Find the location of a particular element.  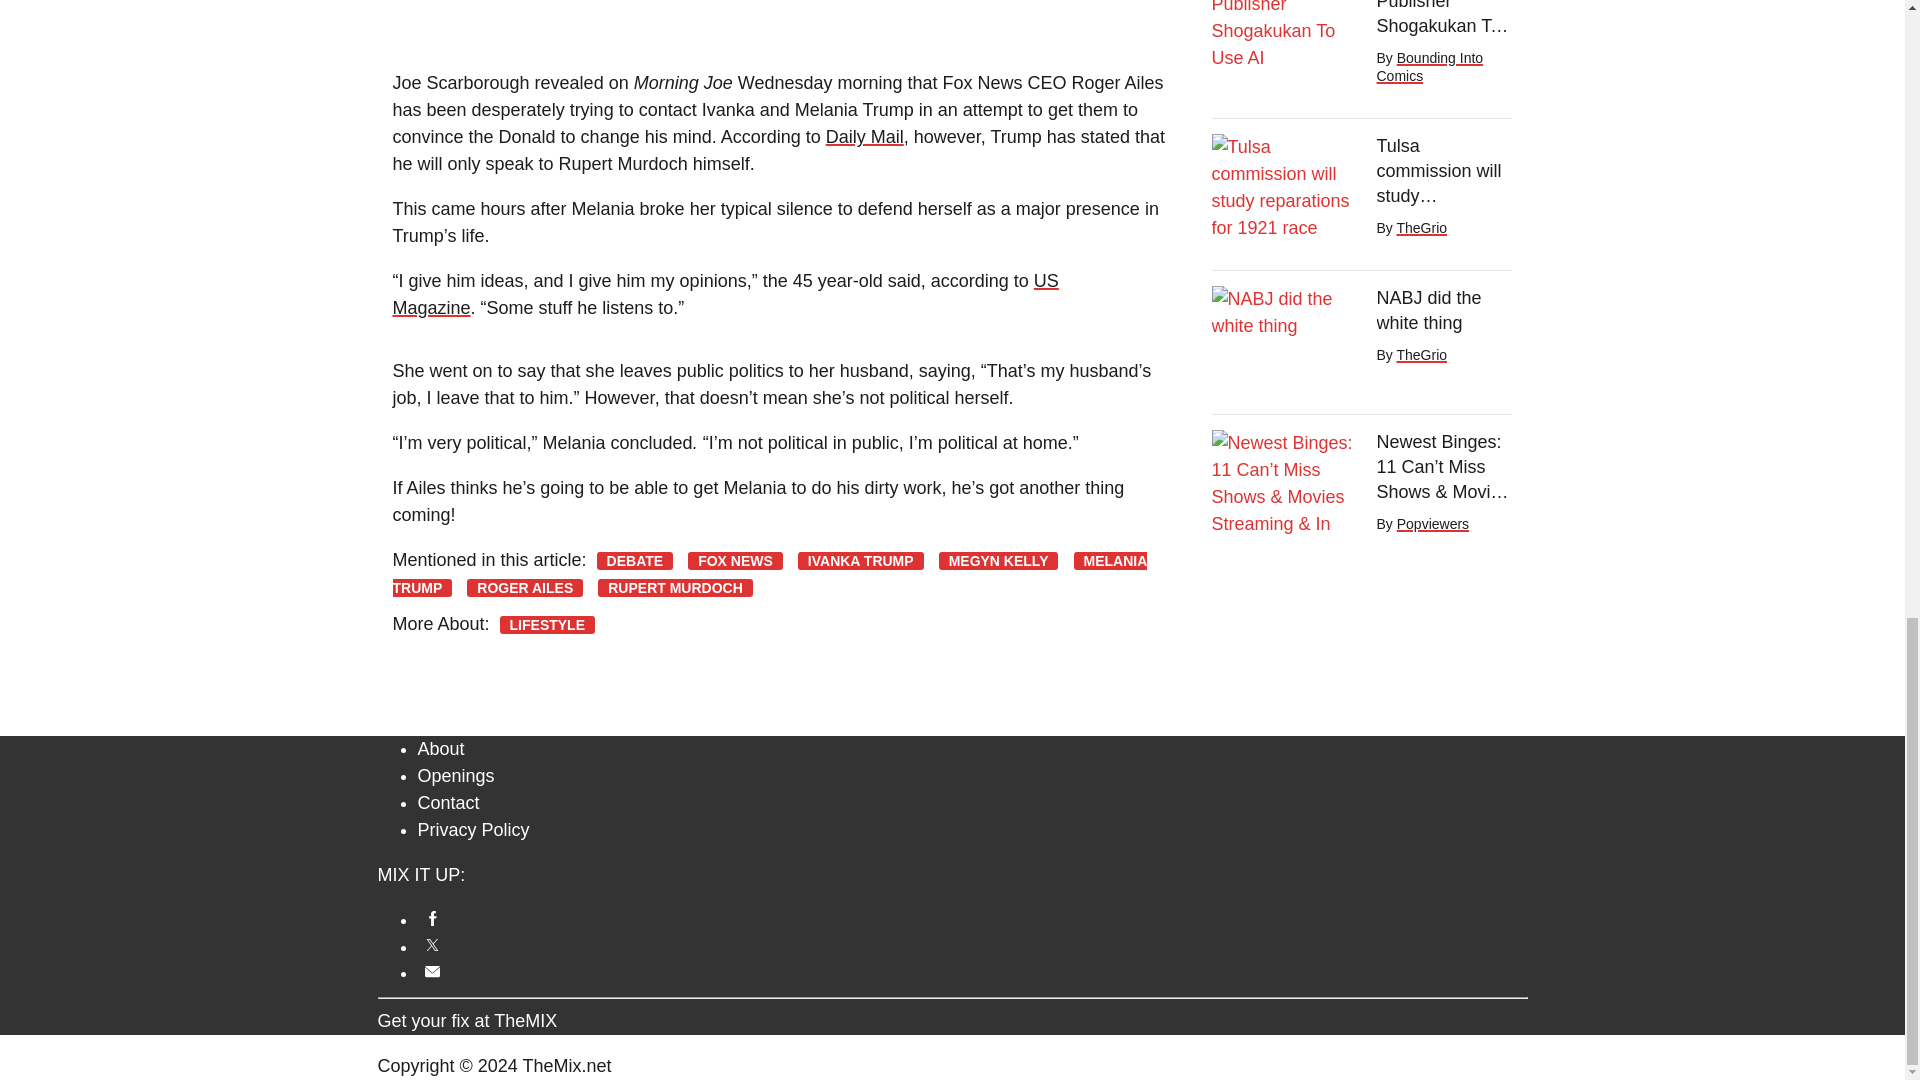

Follow us on Twitter is located at coordinates (973, 945).